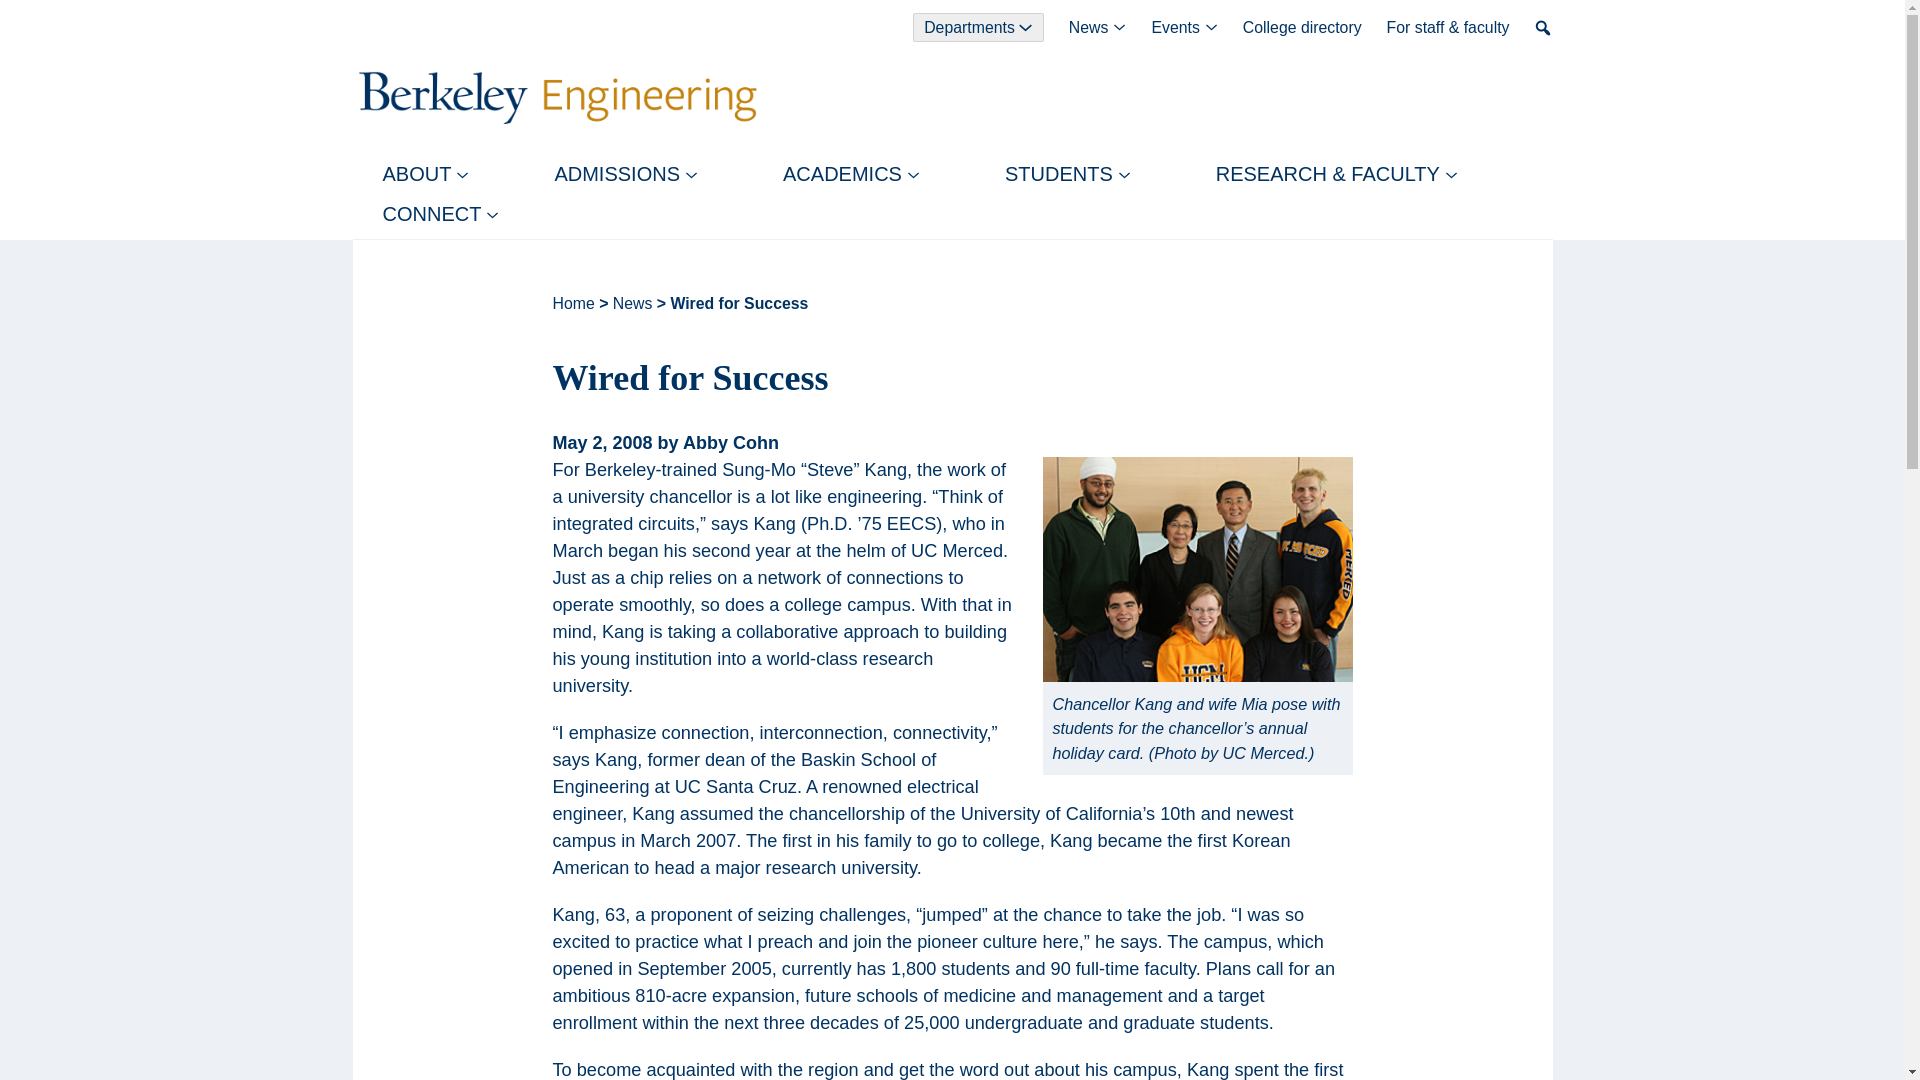  Describe the element at coordinates (1302, 28) in the screenshot. I see `College directory` at that location.